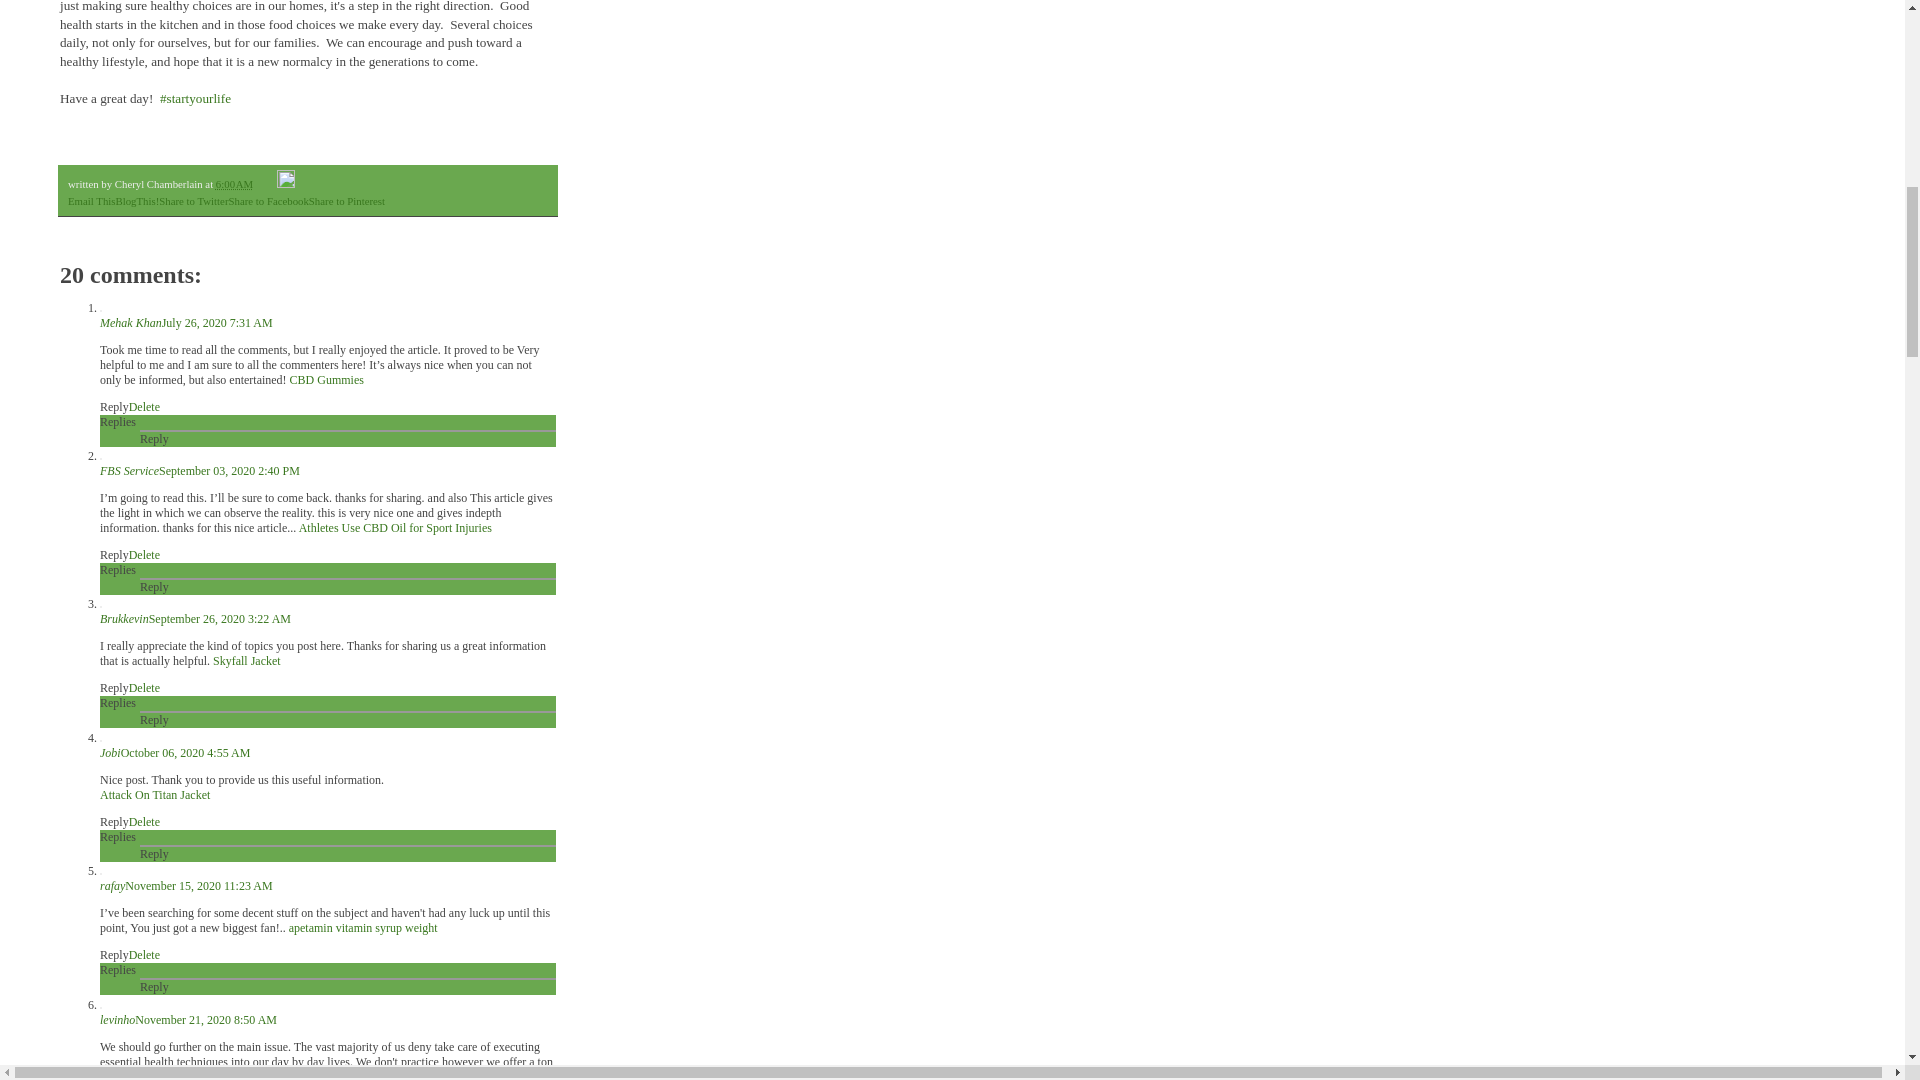  I want to click on Skyfall Jacket, so click(246, 661).